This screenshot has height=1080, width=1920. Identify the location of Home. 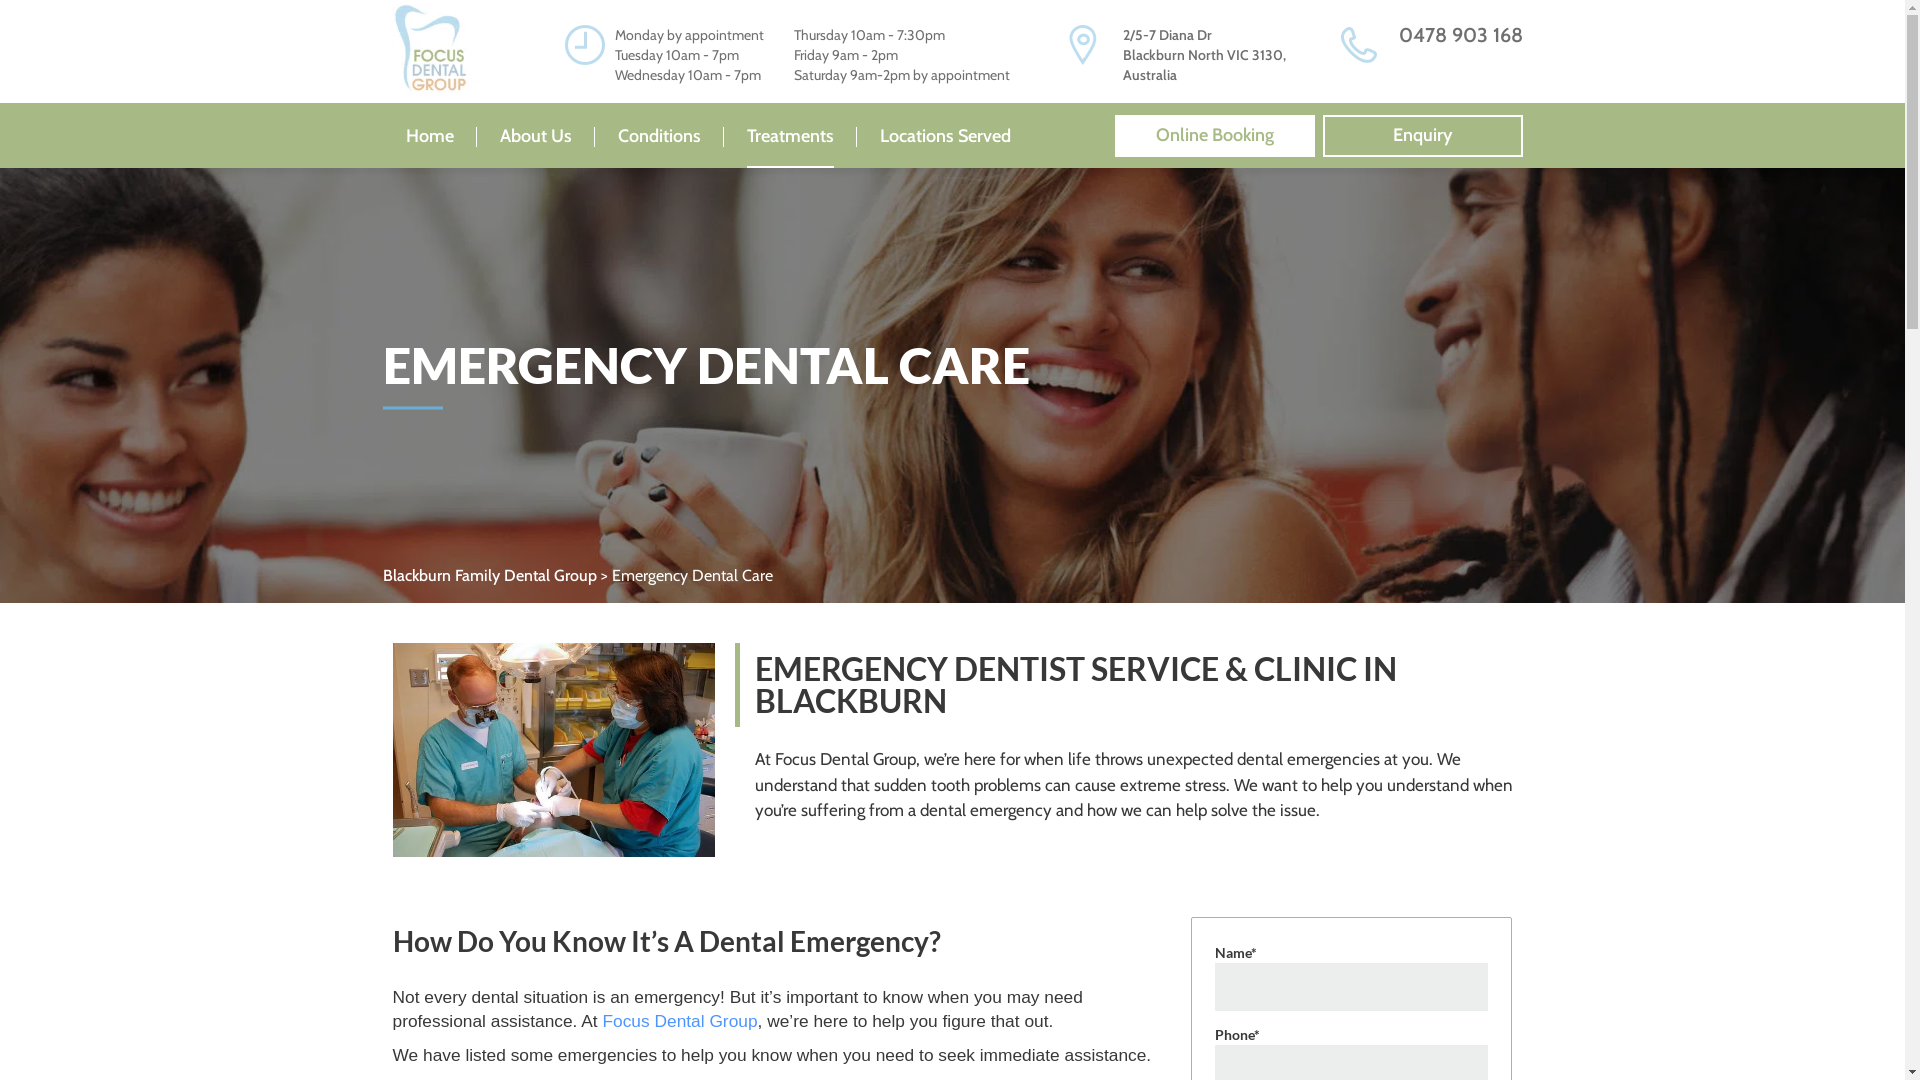
(430, 136).